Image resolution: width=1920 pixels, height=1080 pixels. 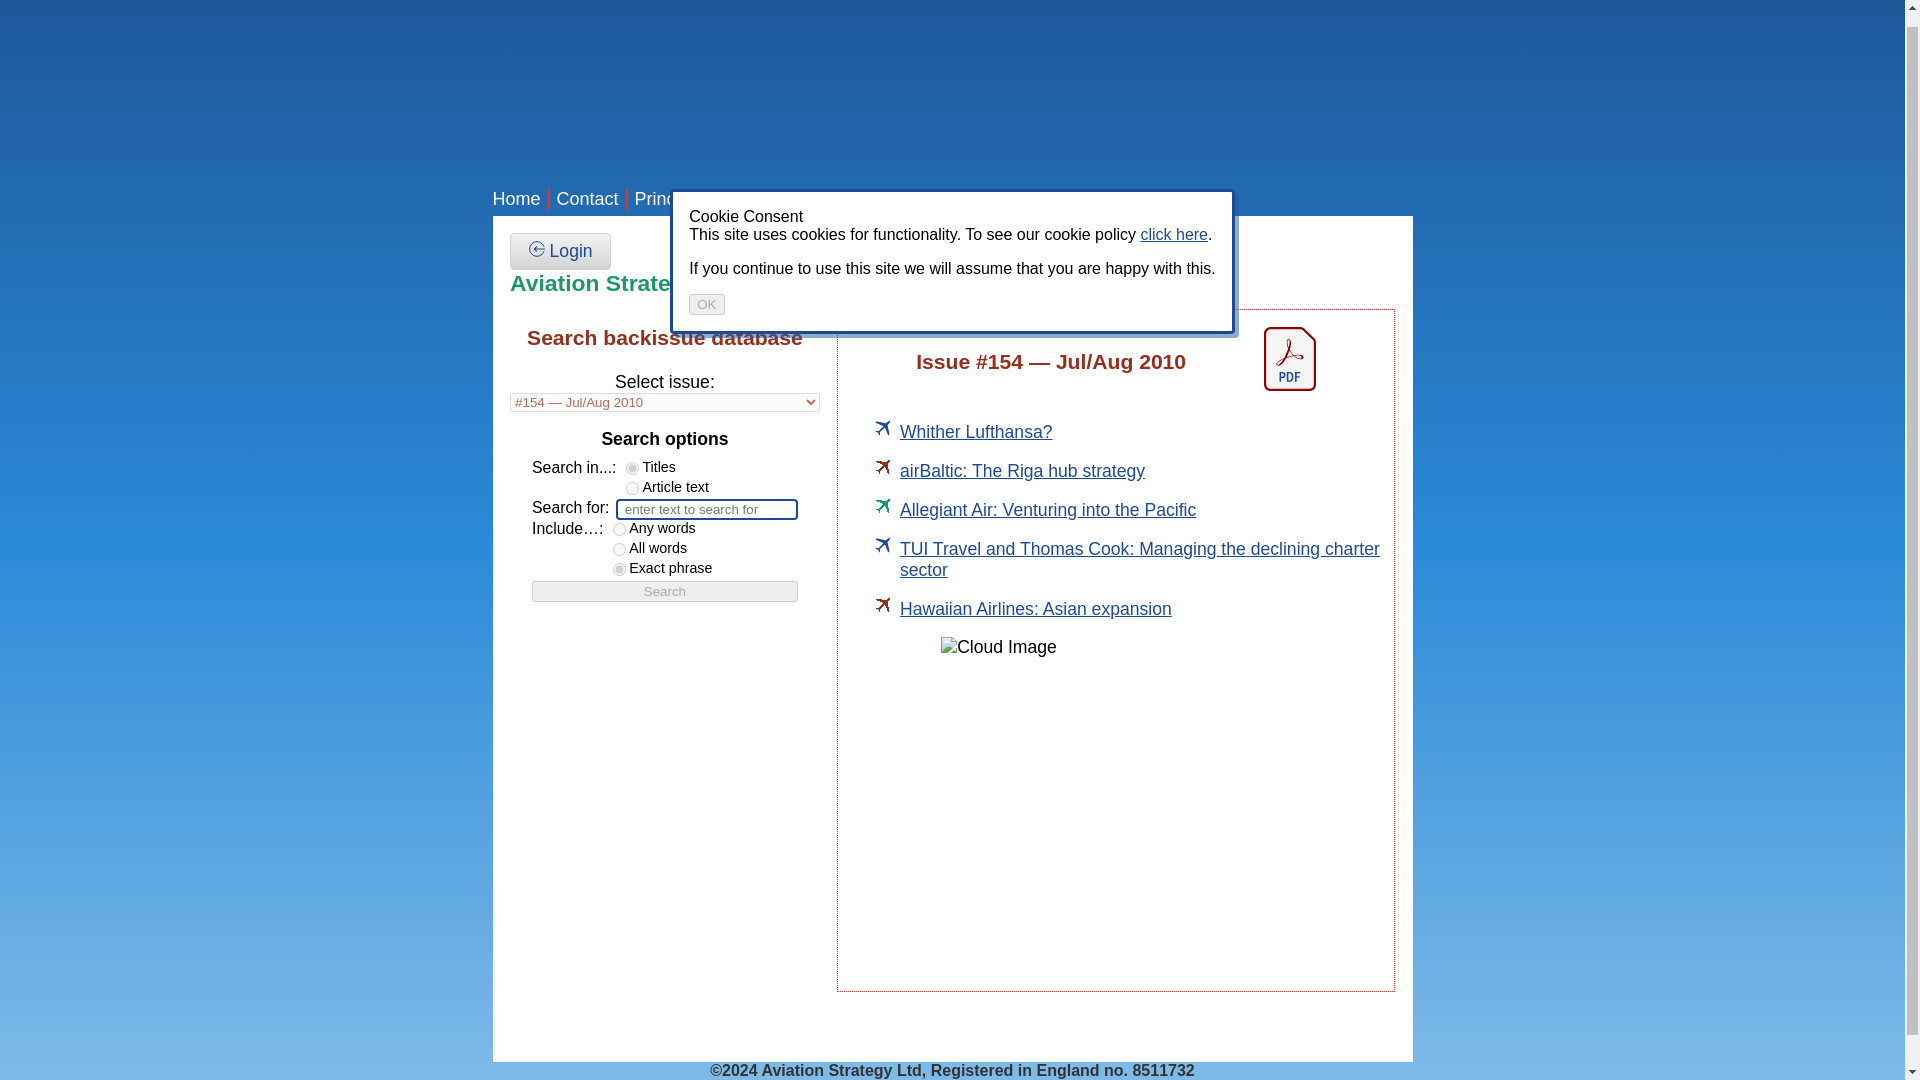 What do you see at coordinates (1048, 510) in the screenshot?
I see `Allegiant Air: Venturing into the Pacific` at bounding box center [1048, 510].